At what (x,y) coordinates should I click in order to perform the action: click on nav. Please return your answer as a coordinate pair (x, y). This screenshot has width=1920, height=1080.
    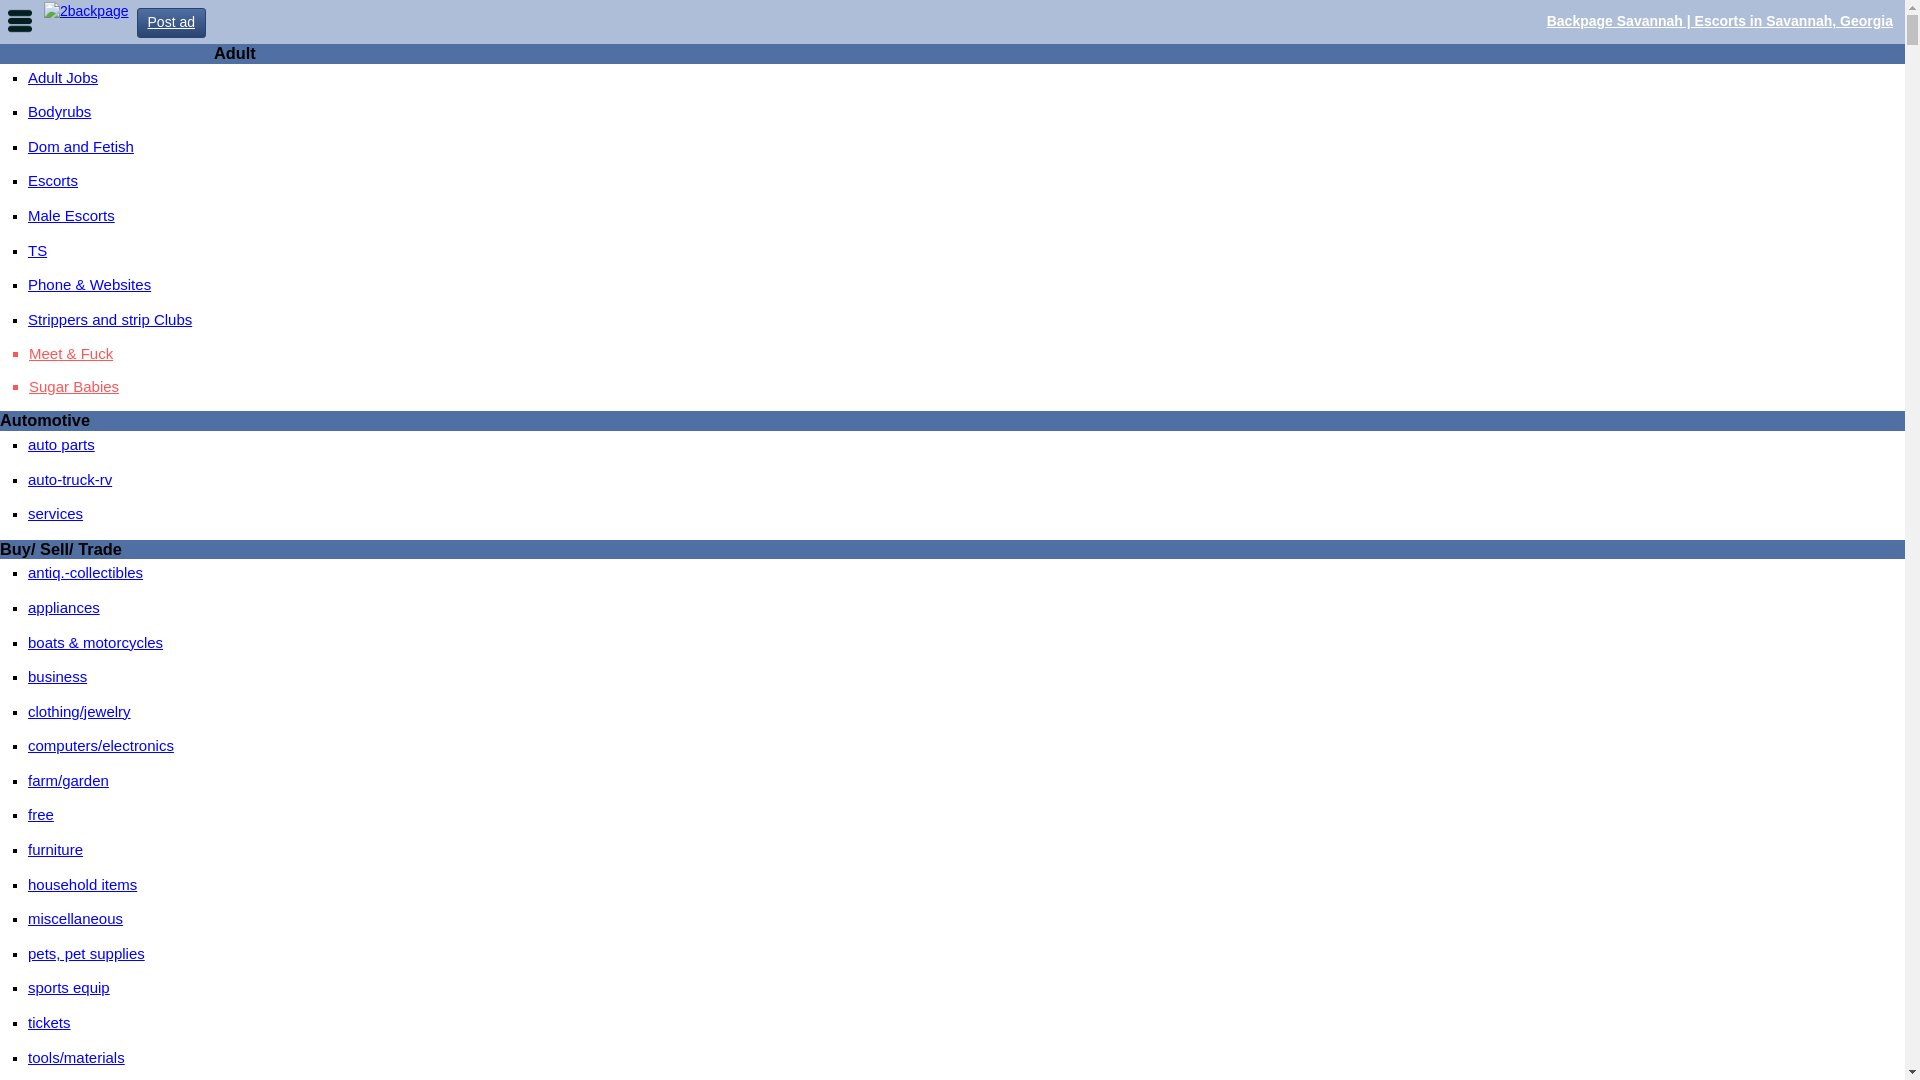
    Looking at the image, I should click on (20, 20).